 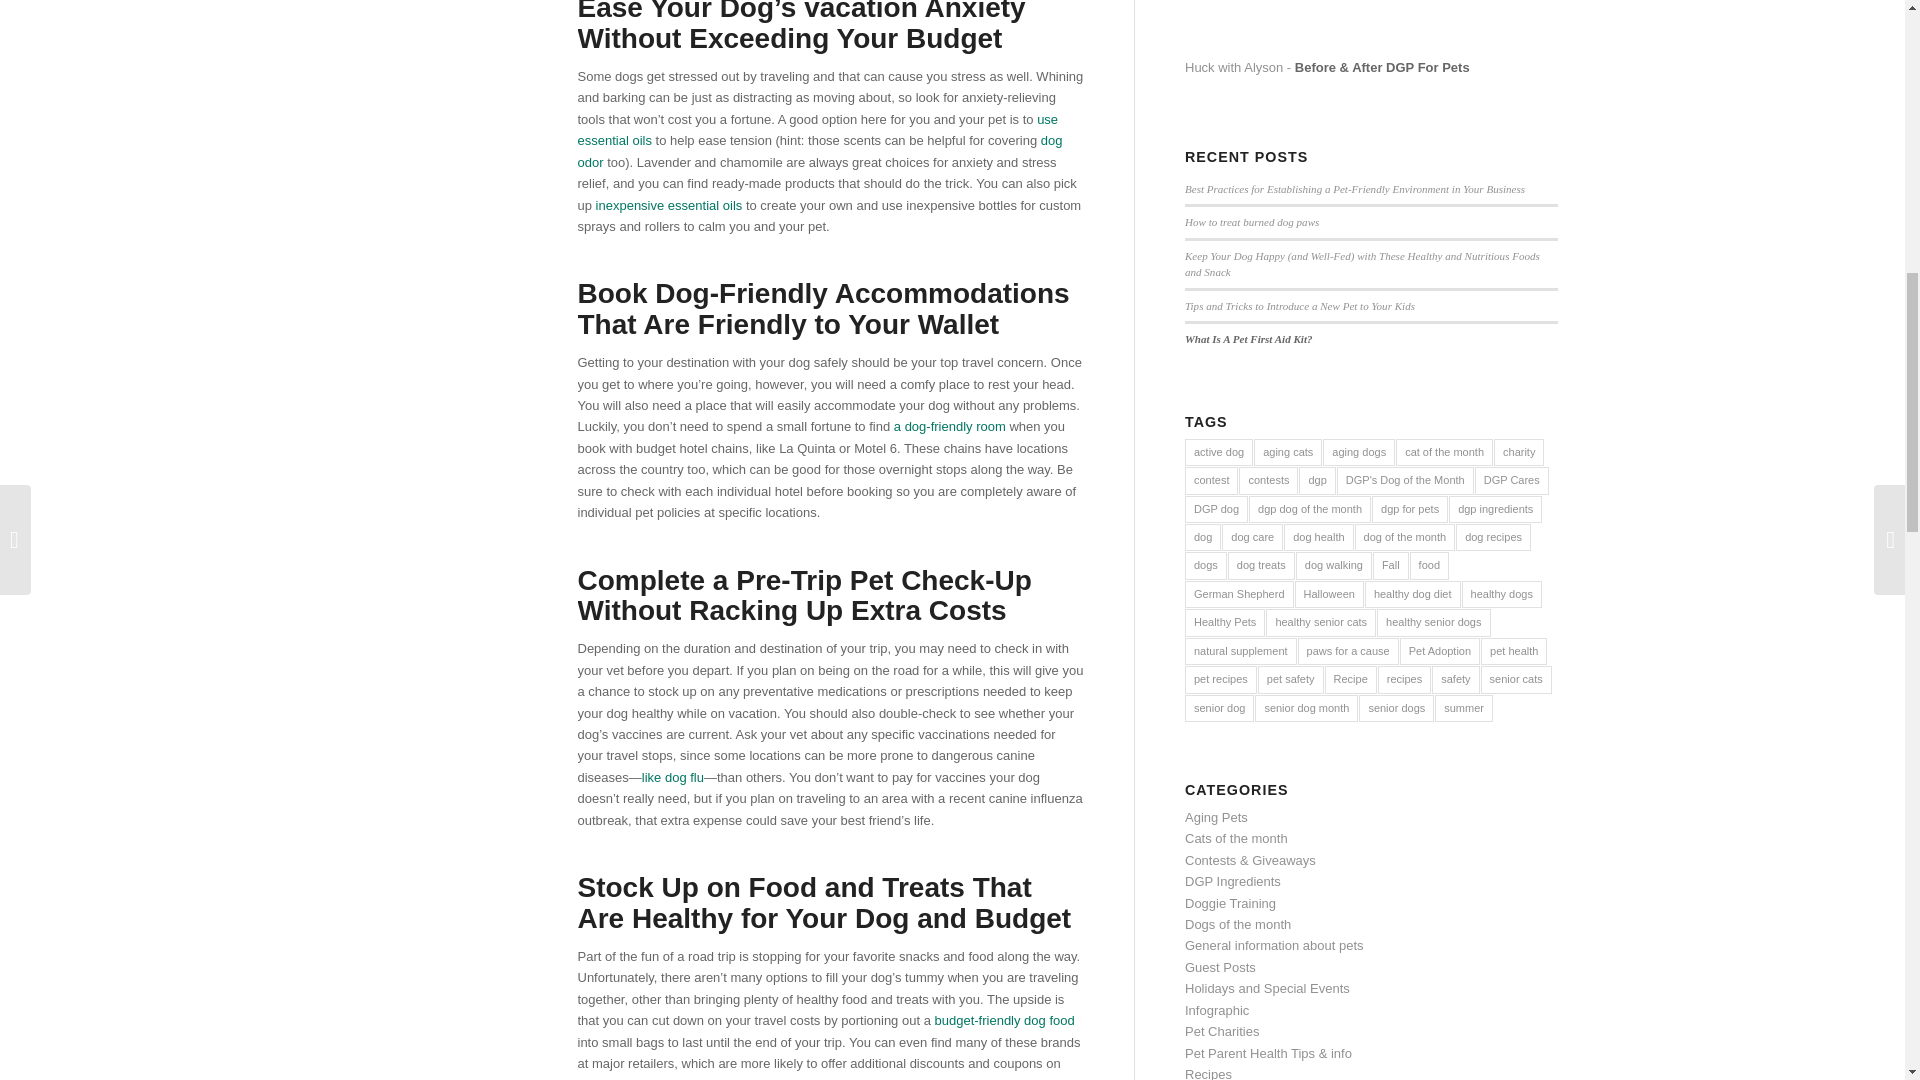 I want to click on dog odor, so click(x=820, y=150).